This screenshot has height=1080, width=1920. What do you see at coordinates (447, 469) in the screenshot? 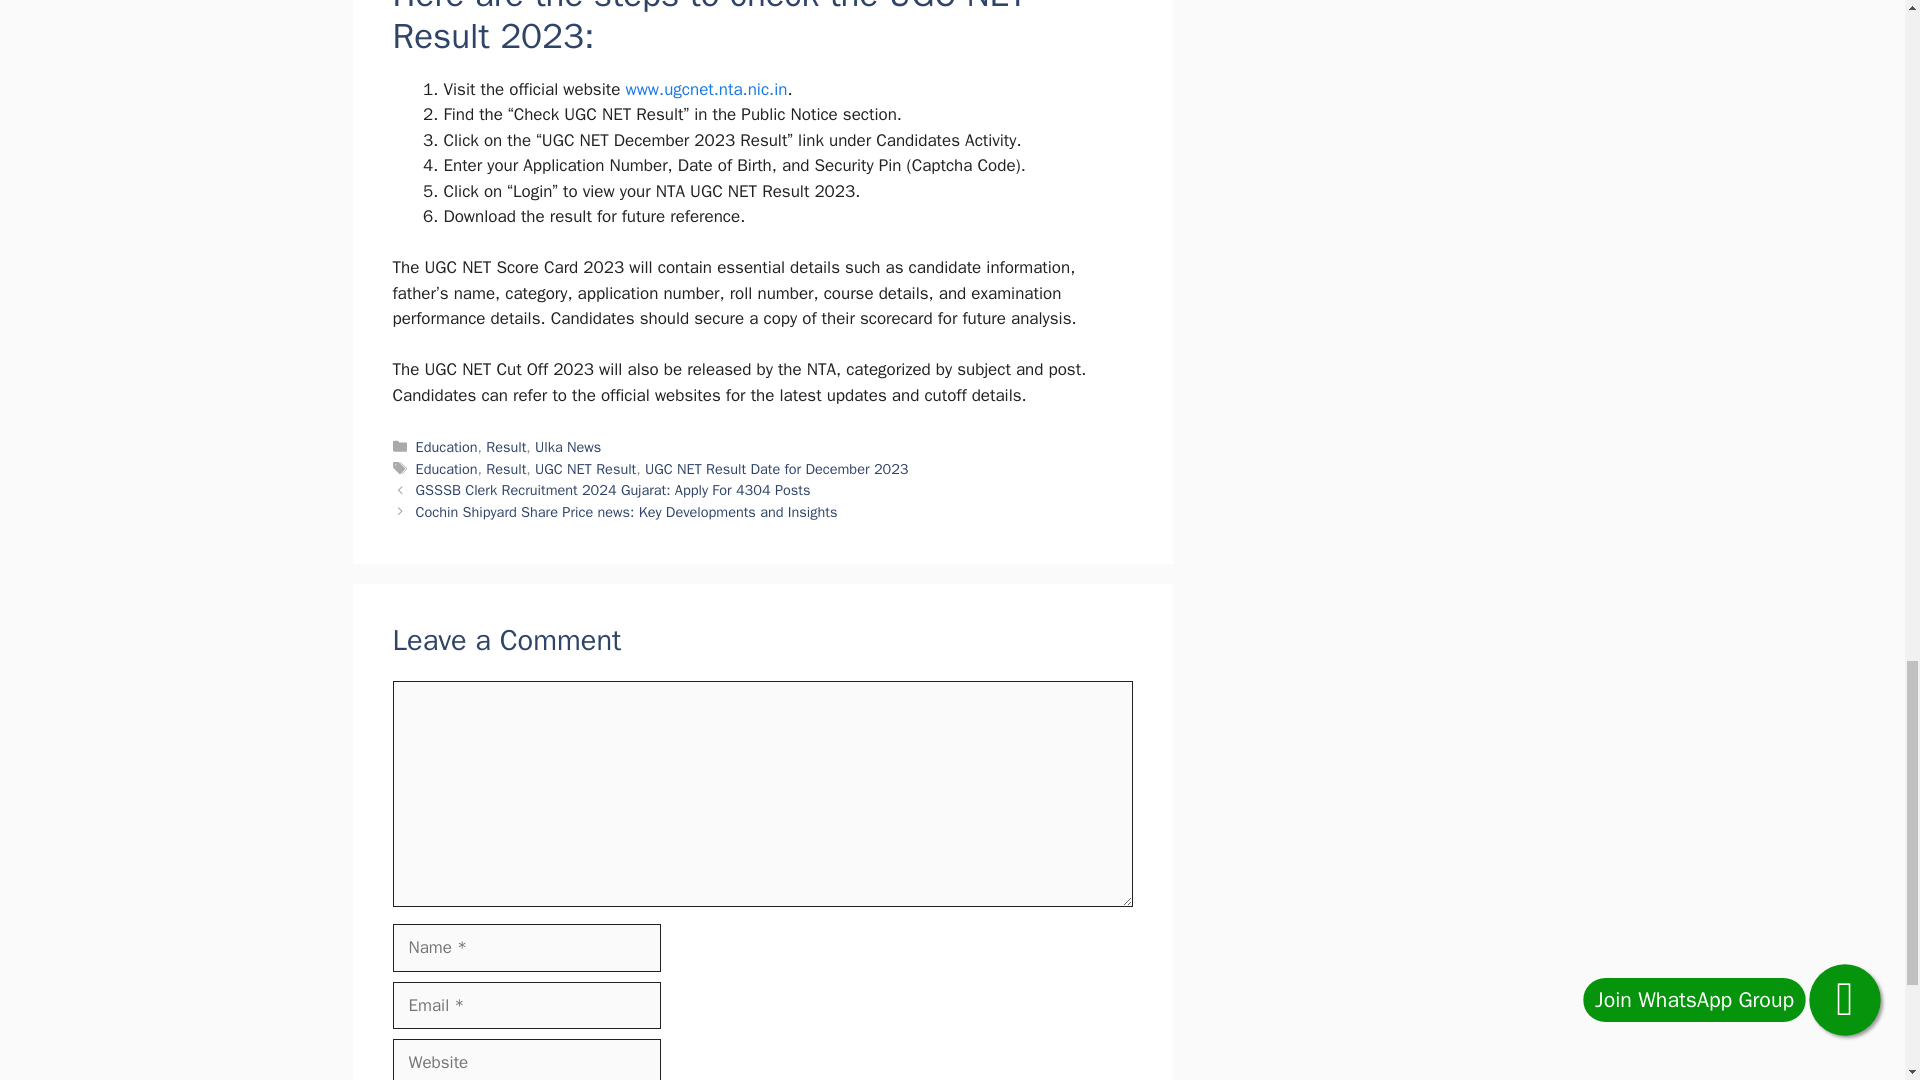
I see `Education` at bounding box center [447, 469].